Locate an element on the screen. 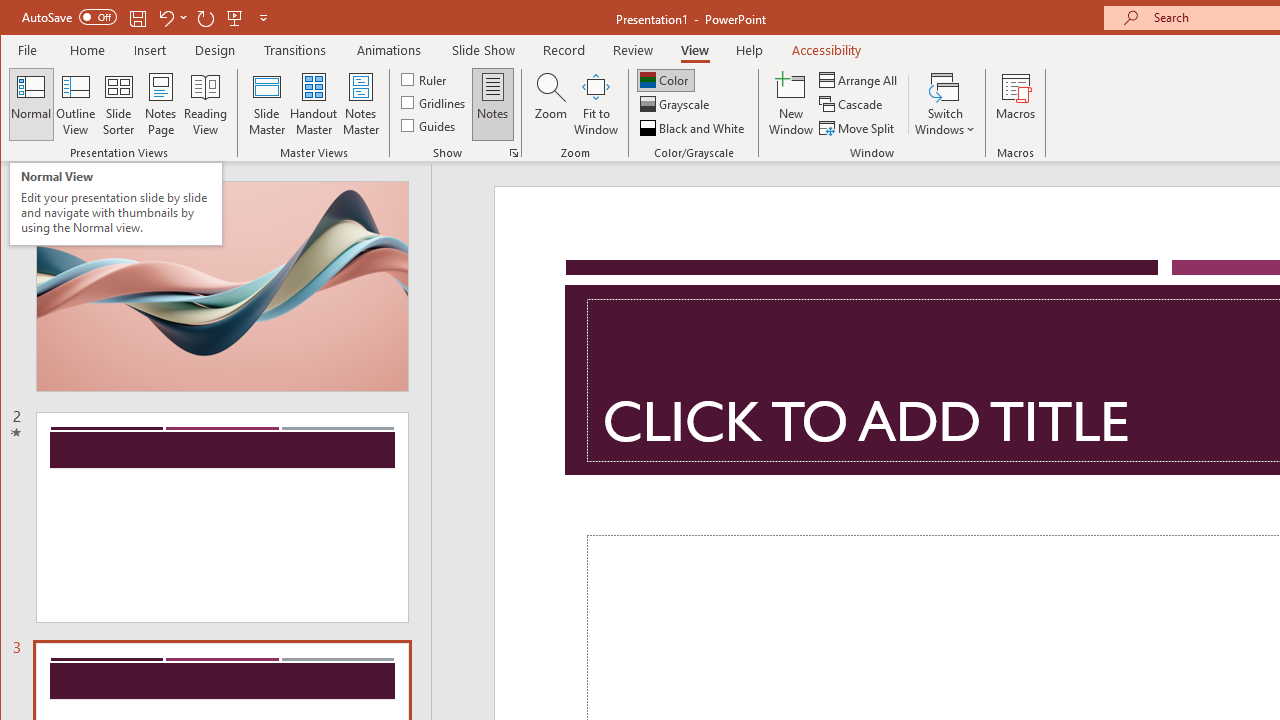 The height and width of the screenshot is (720, 1280). Fit to Window is located at coordinates (596, 104).